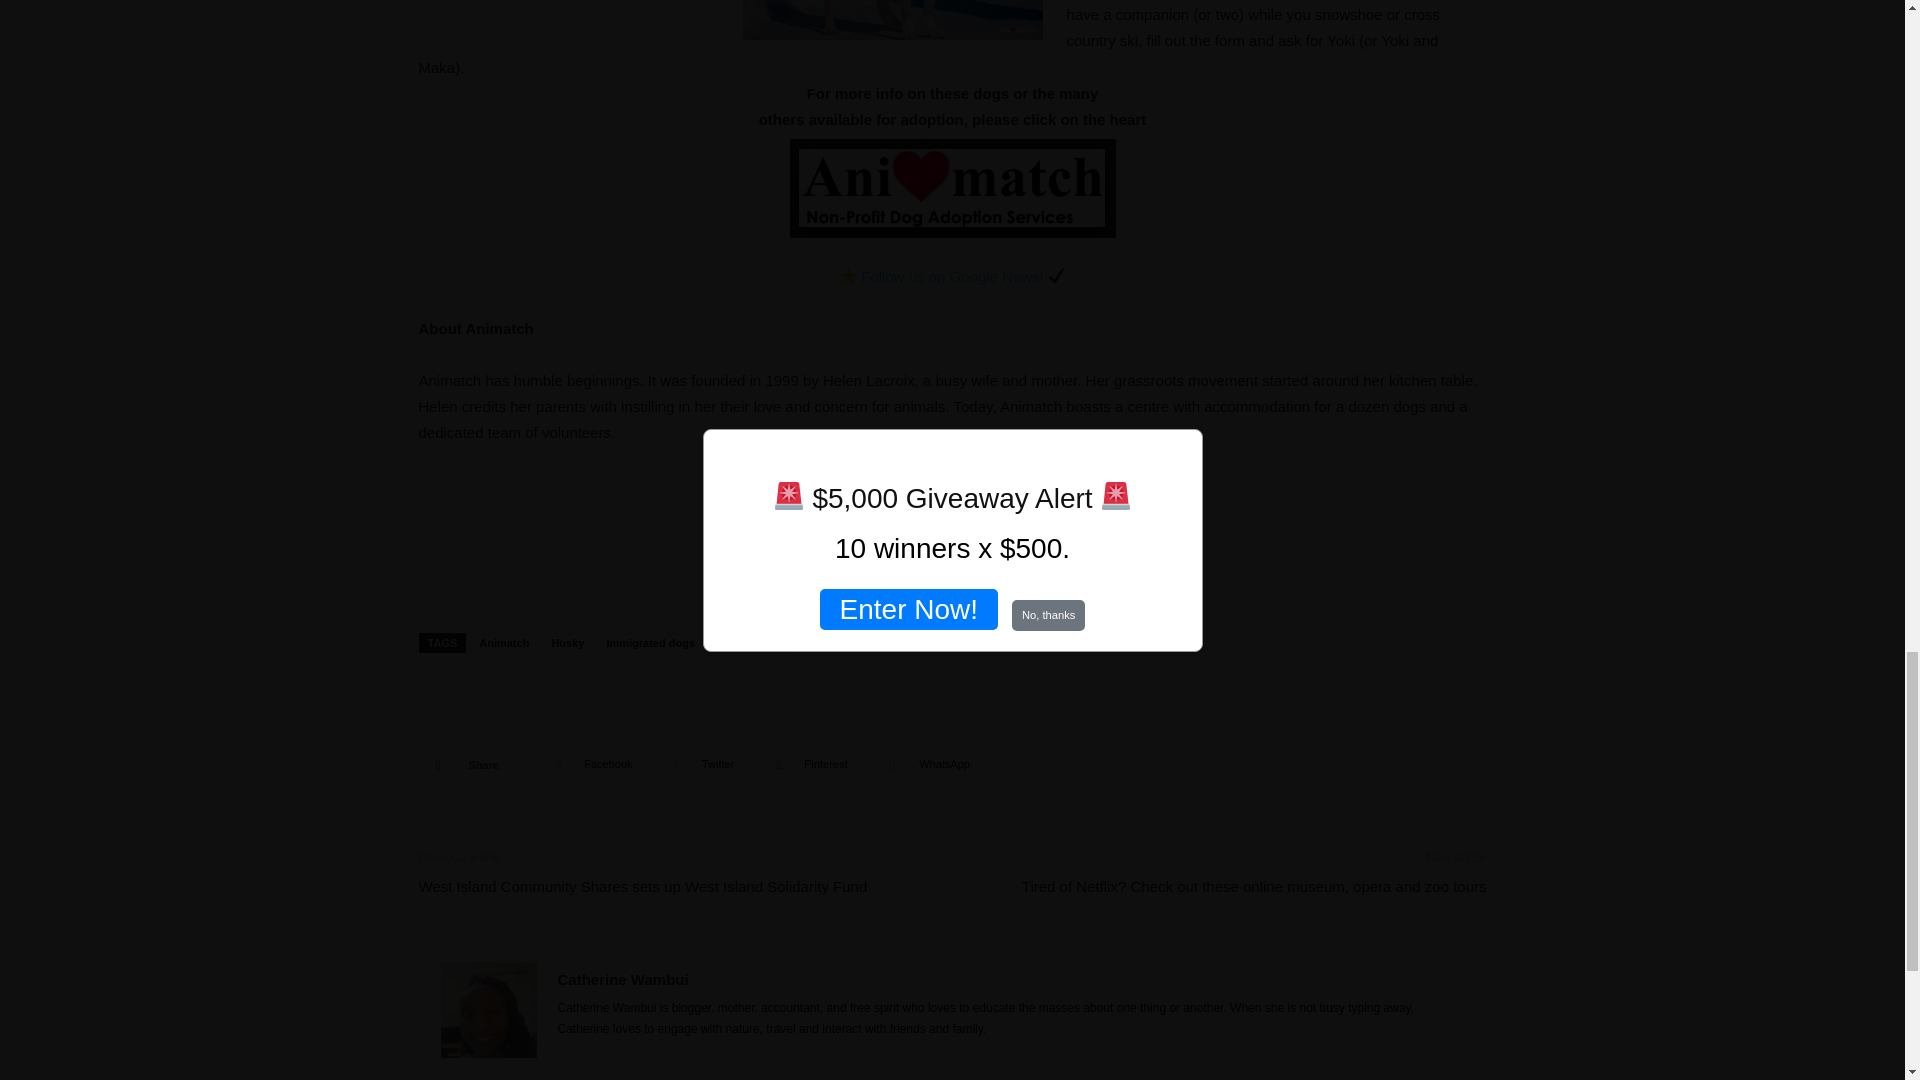 This screenshot has width=1920, height=1080. What do you see at coordinates (930, 764) in the screenshot?
I see `WhatsApp` at bounding box center [930, 764].